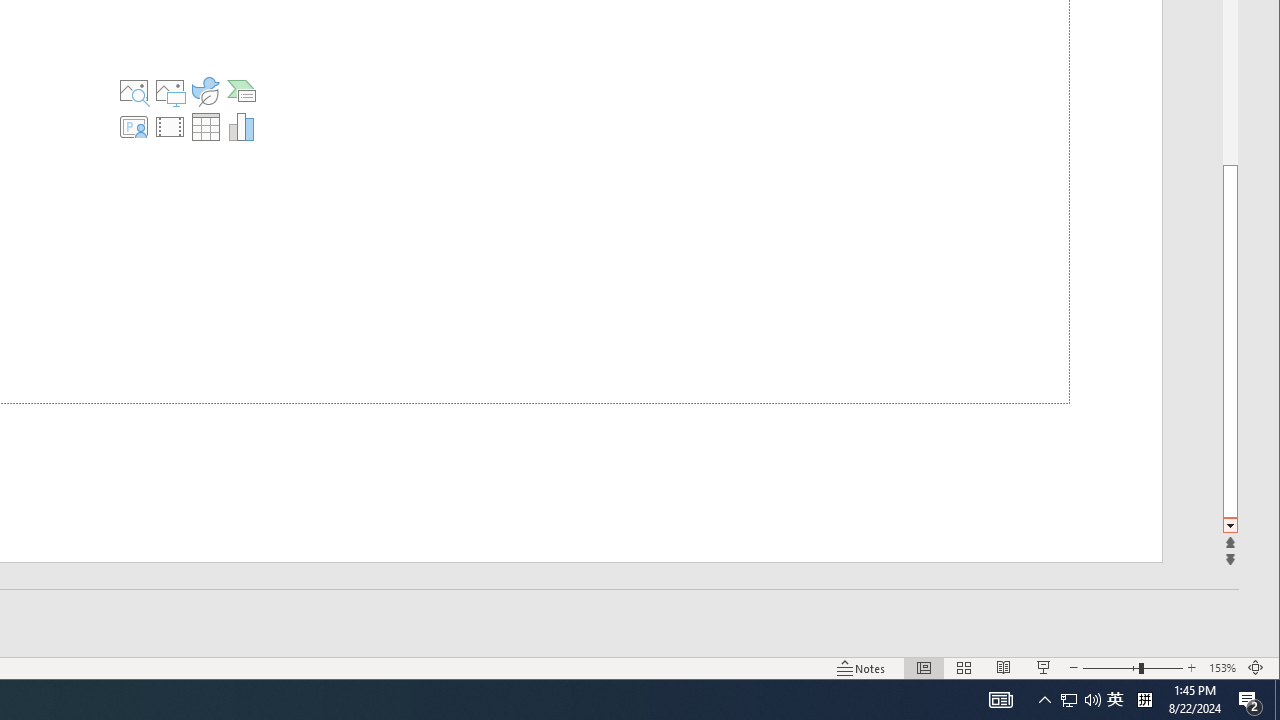 This screenshot has height=720, width=1280. Describe the element at coordinates (169, 90) in the screenshot. I see `Pictures` at that location.